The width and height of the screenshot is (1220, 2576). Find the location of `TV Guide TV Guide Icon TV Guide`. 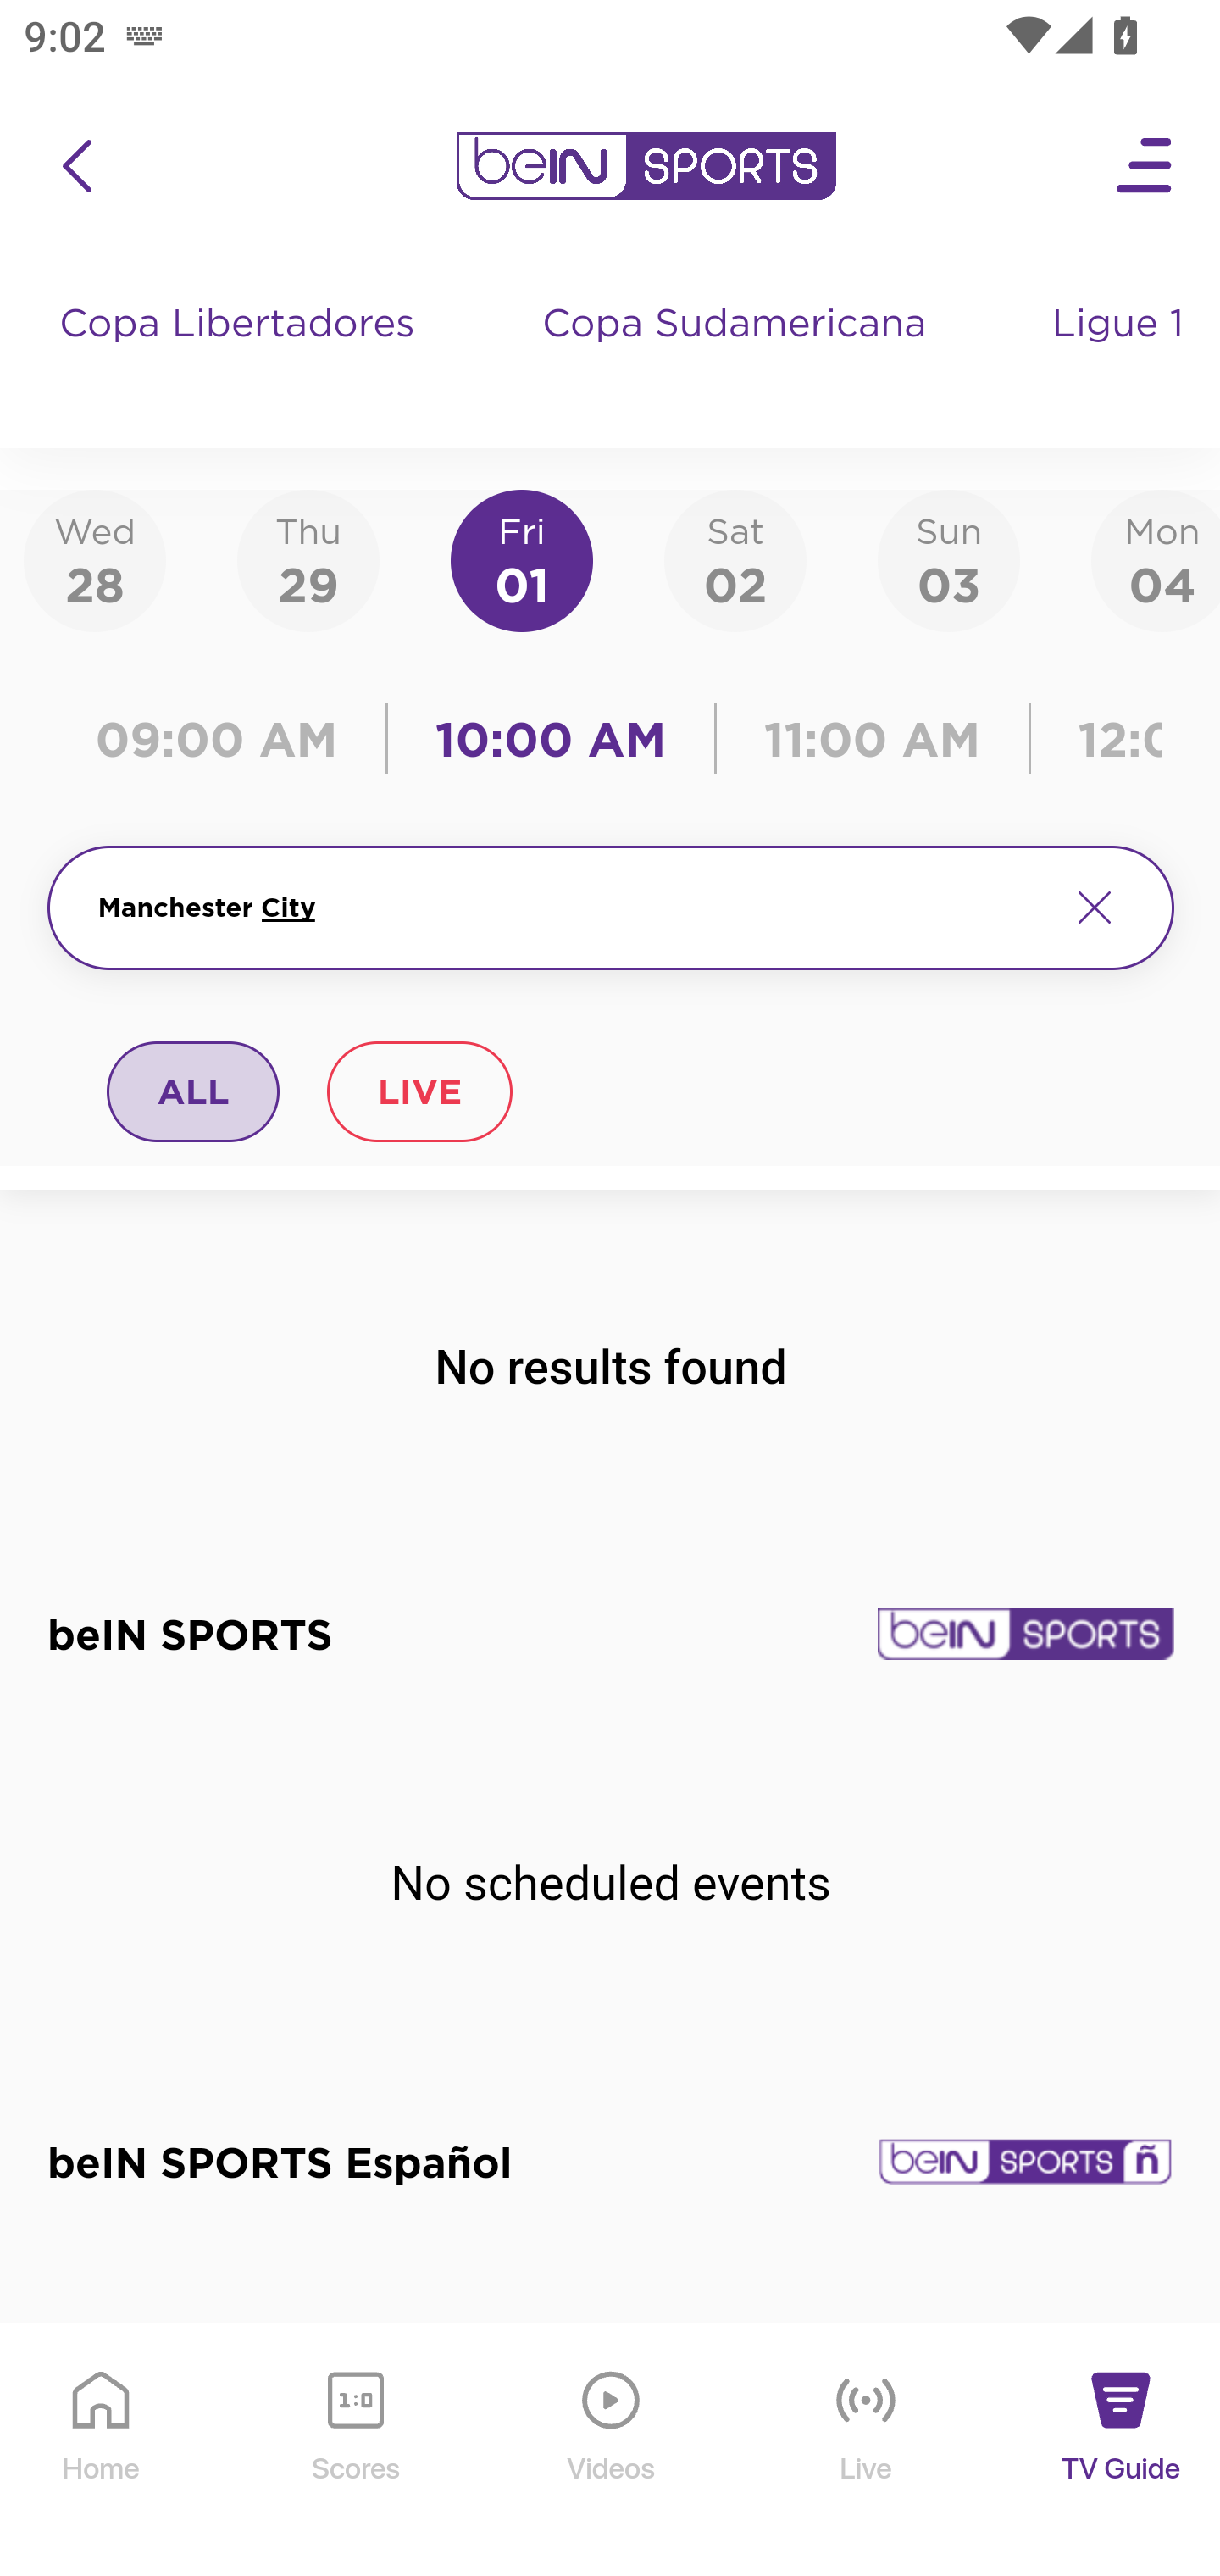

TV Guide TV Guide Icon TV Guide is located at coordinates (1122, 2451).